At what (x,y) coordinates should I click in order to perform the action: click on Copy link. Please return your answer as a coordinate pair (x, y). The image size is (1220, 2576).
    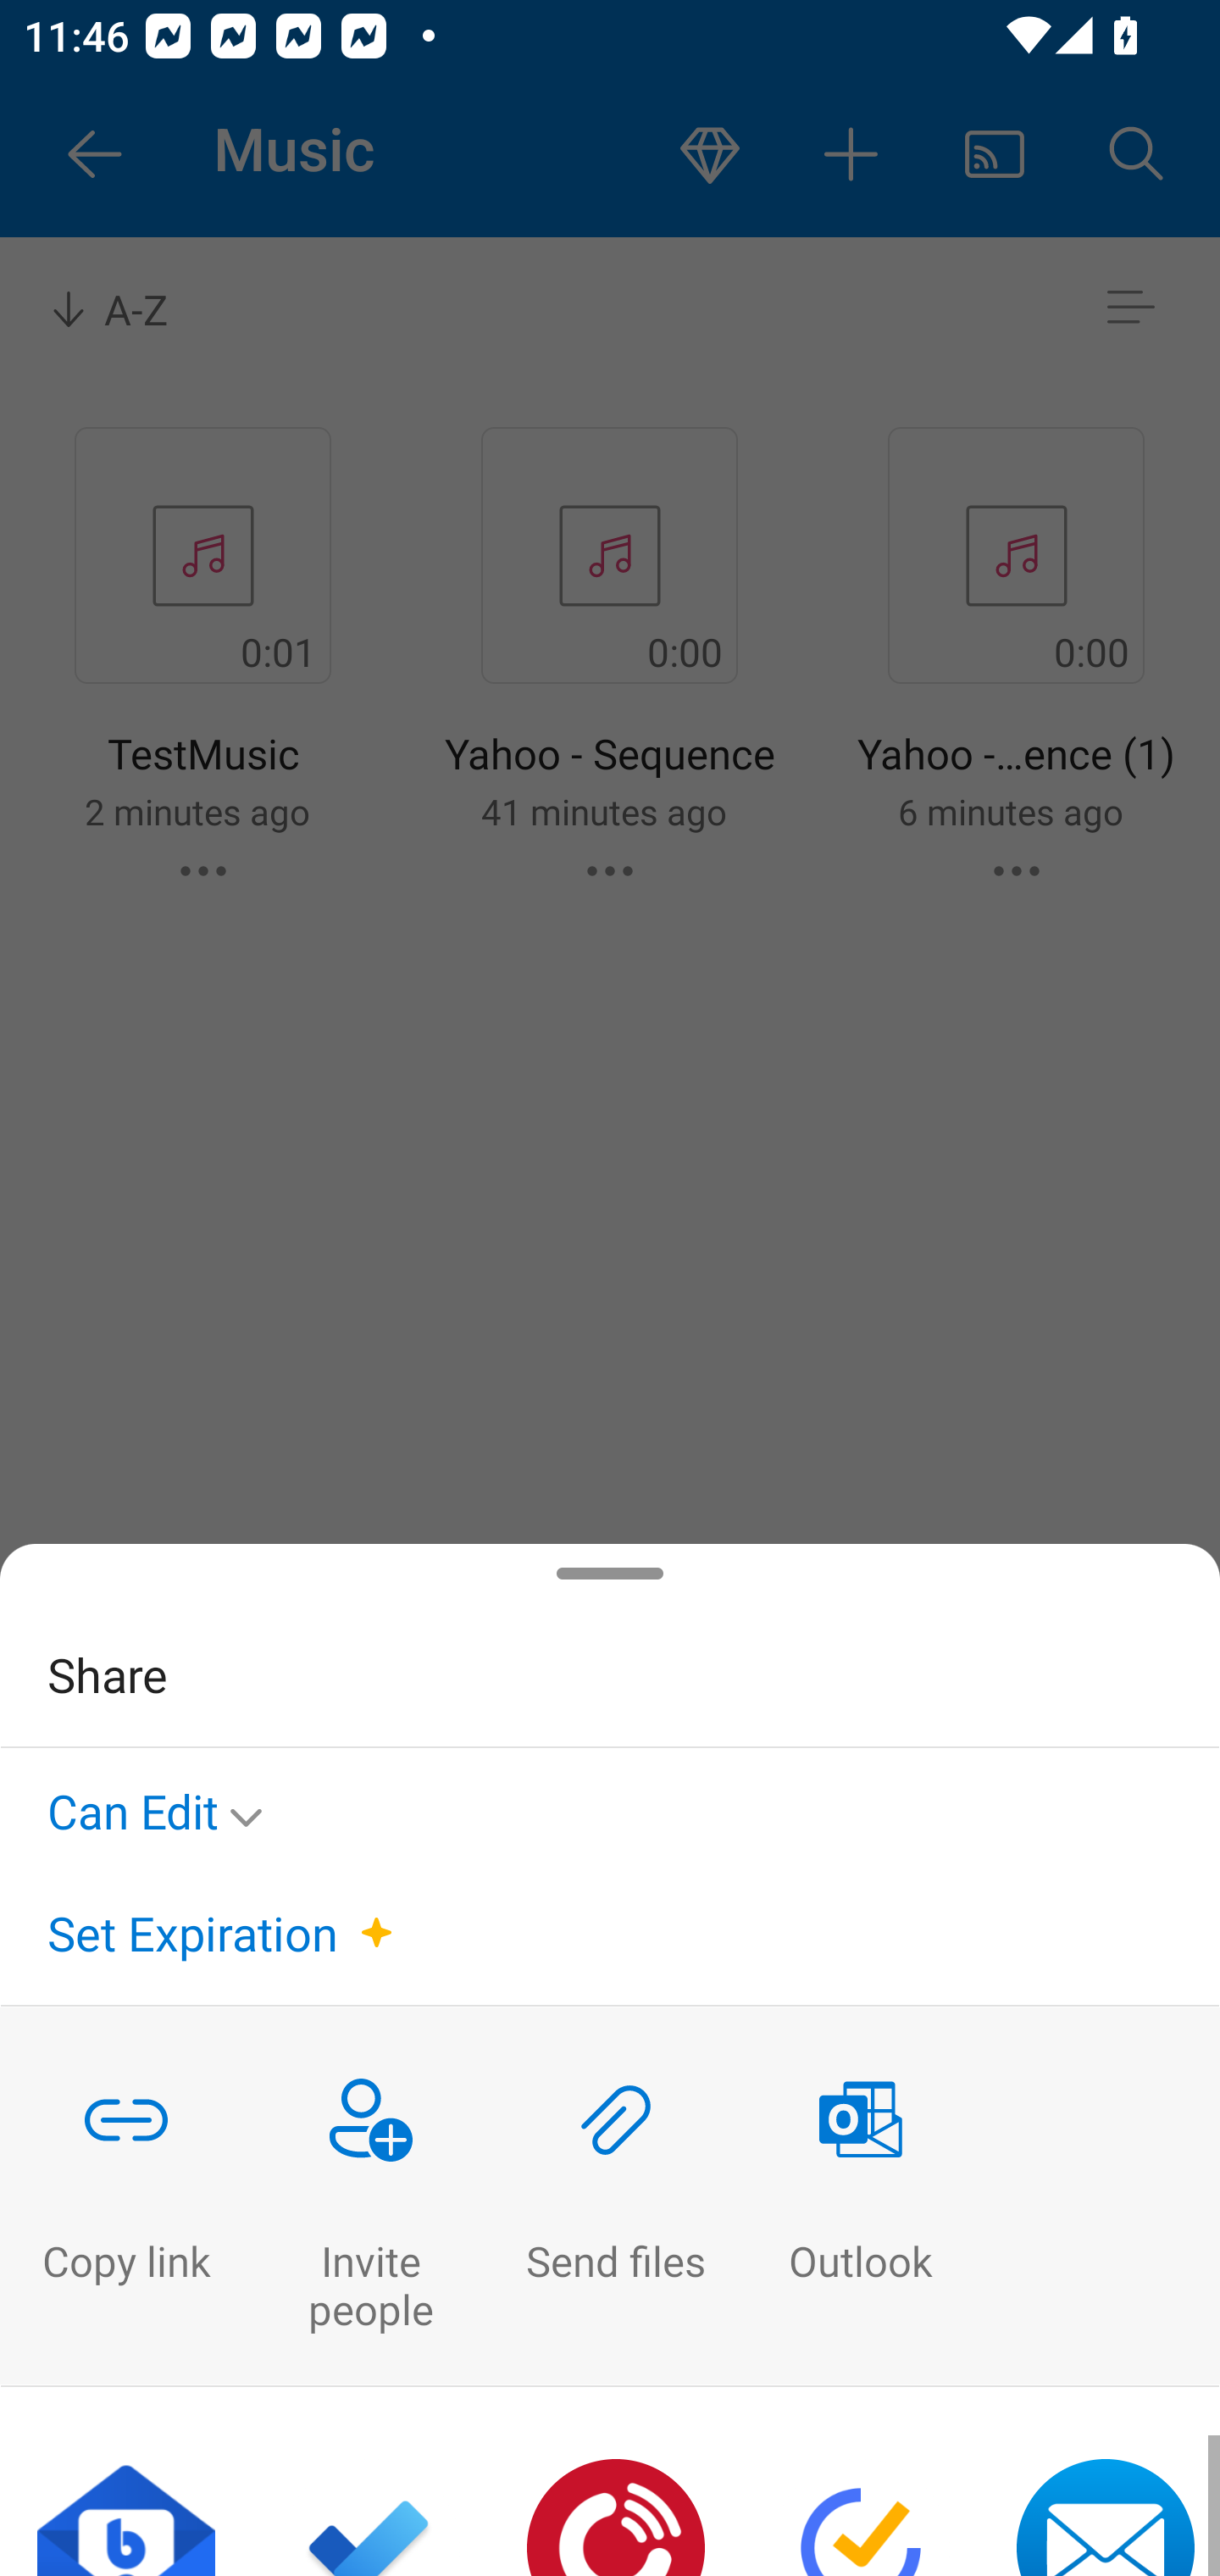
    Looking at the image, I should click on (125, 2196).